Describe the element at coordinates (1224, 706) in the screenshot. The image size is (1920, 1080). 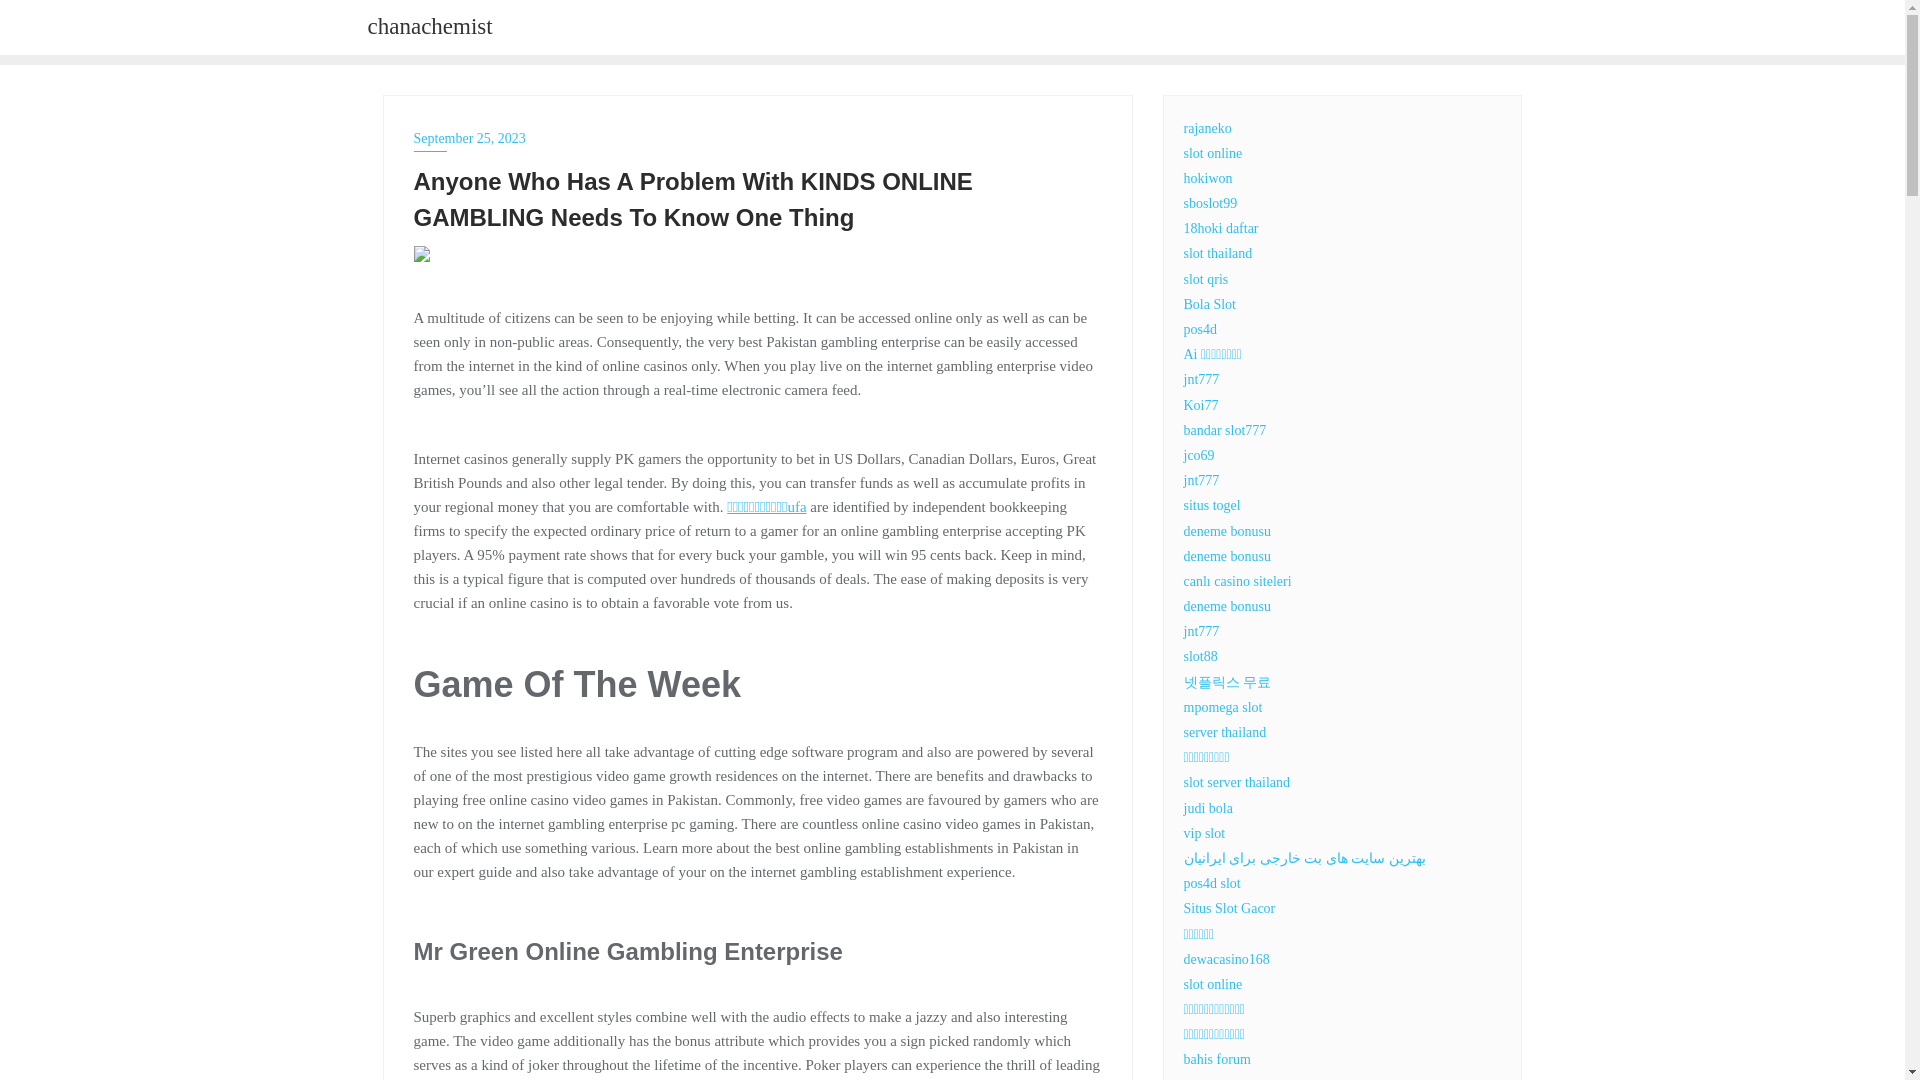
I see `mpomega slot` at that location.